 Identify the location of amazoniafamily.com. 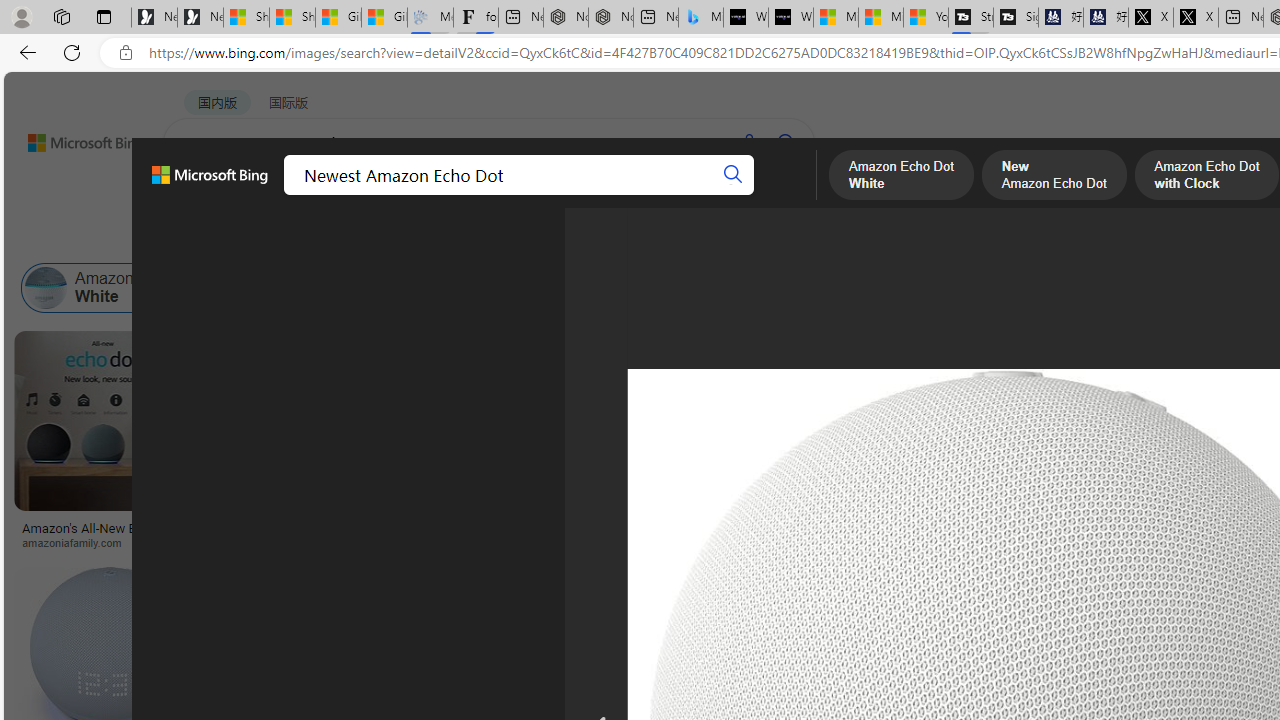
(102, 542).